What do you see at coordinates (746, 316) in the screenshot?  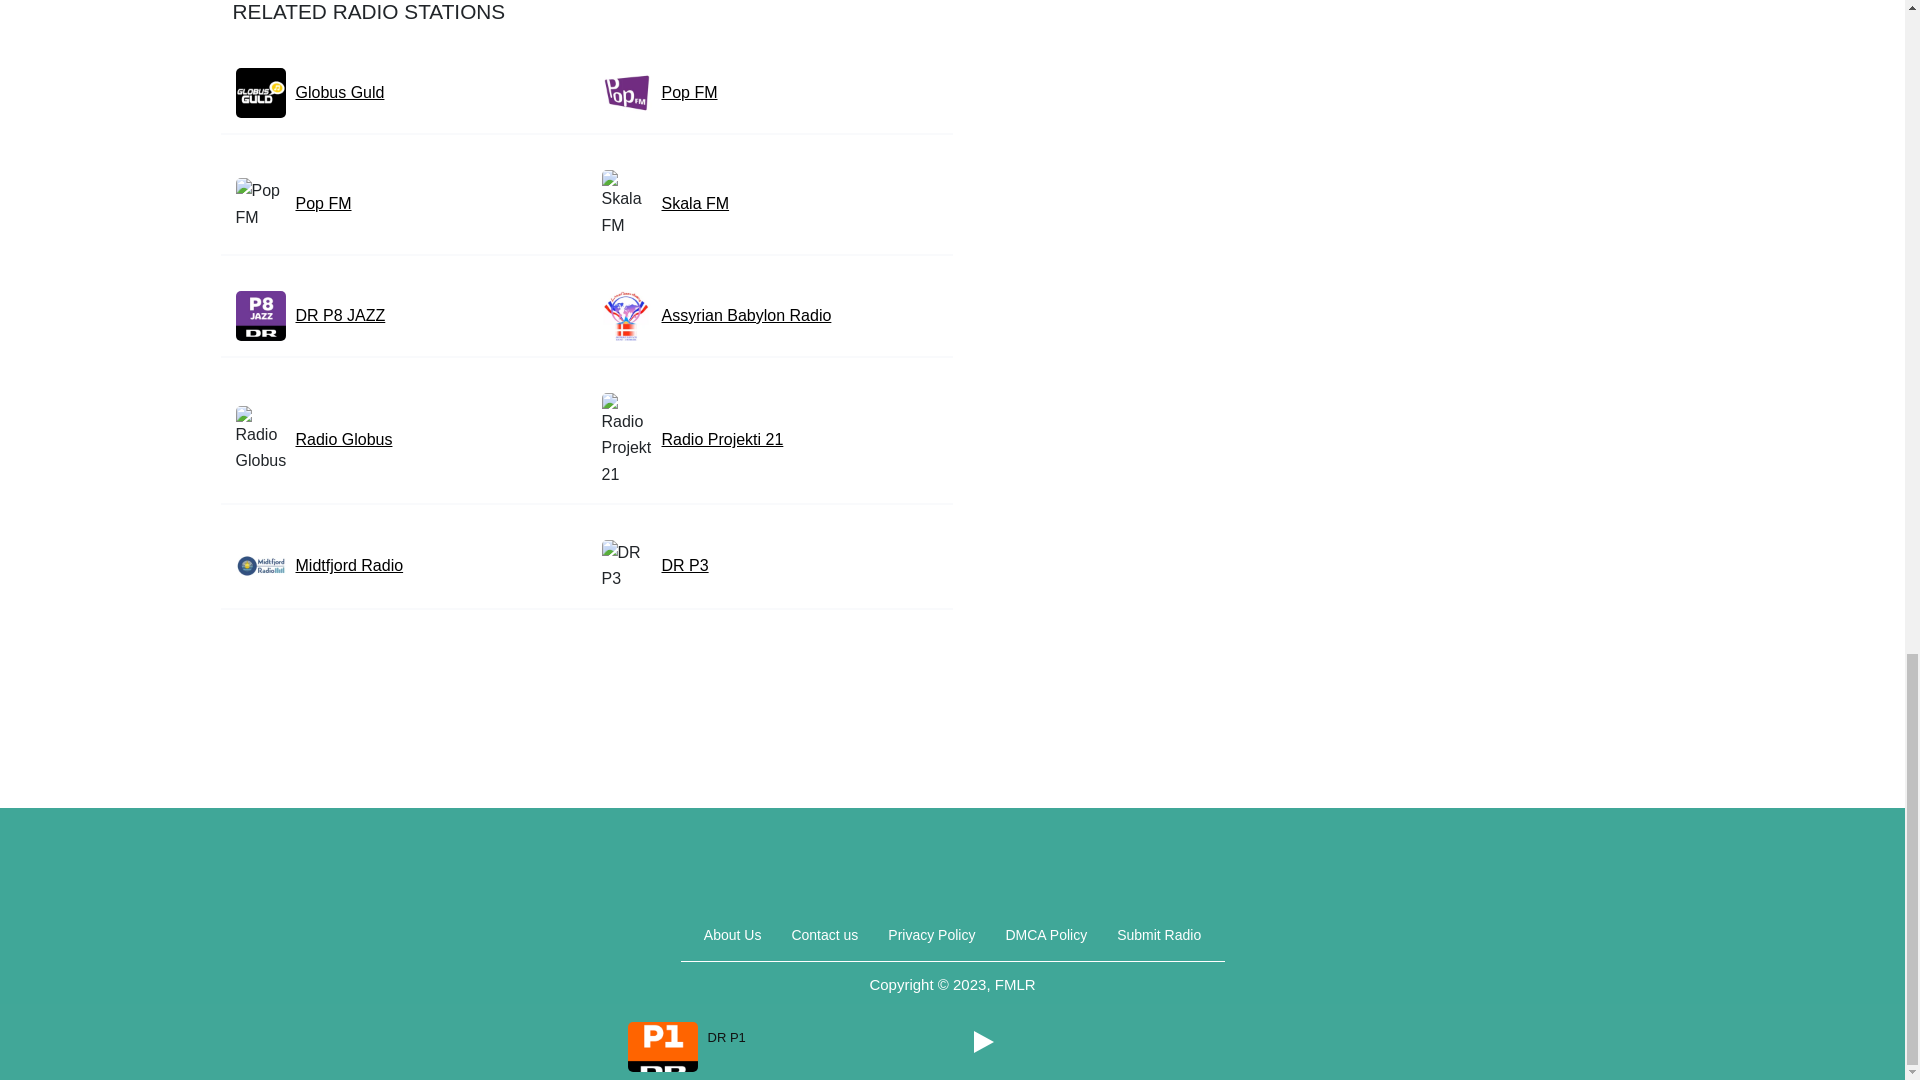 I see `Assyrian Babylon Radio` at bounding box center [746, 316].